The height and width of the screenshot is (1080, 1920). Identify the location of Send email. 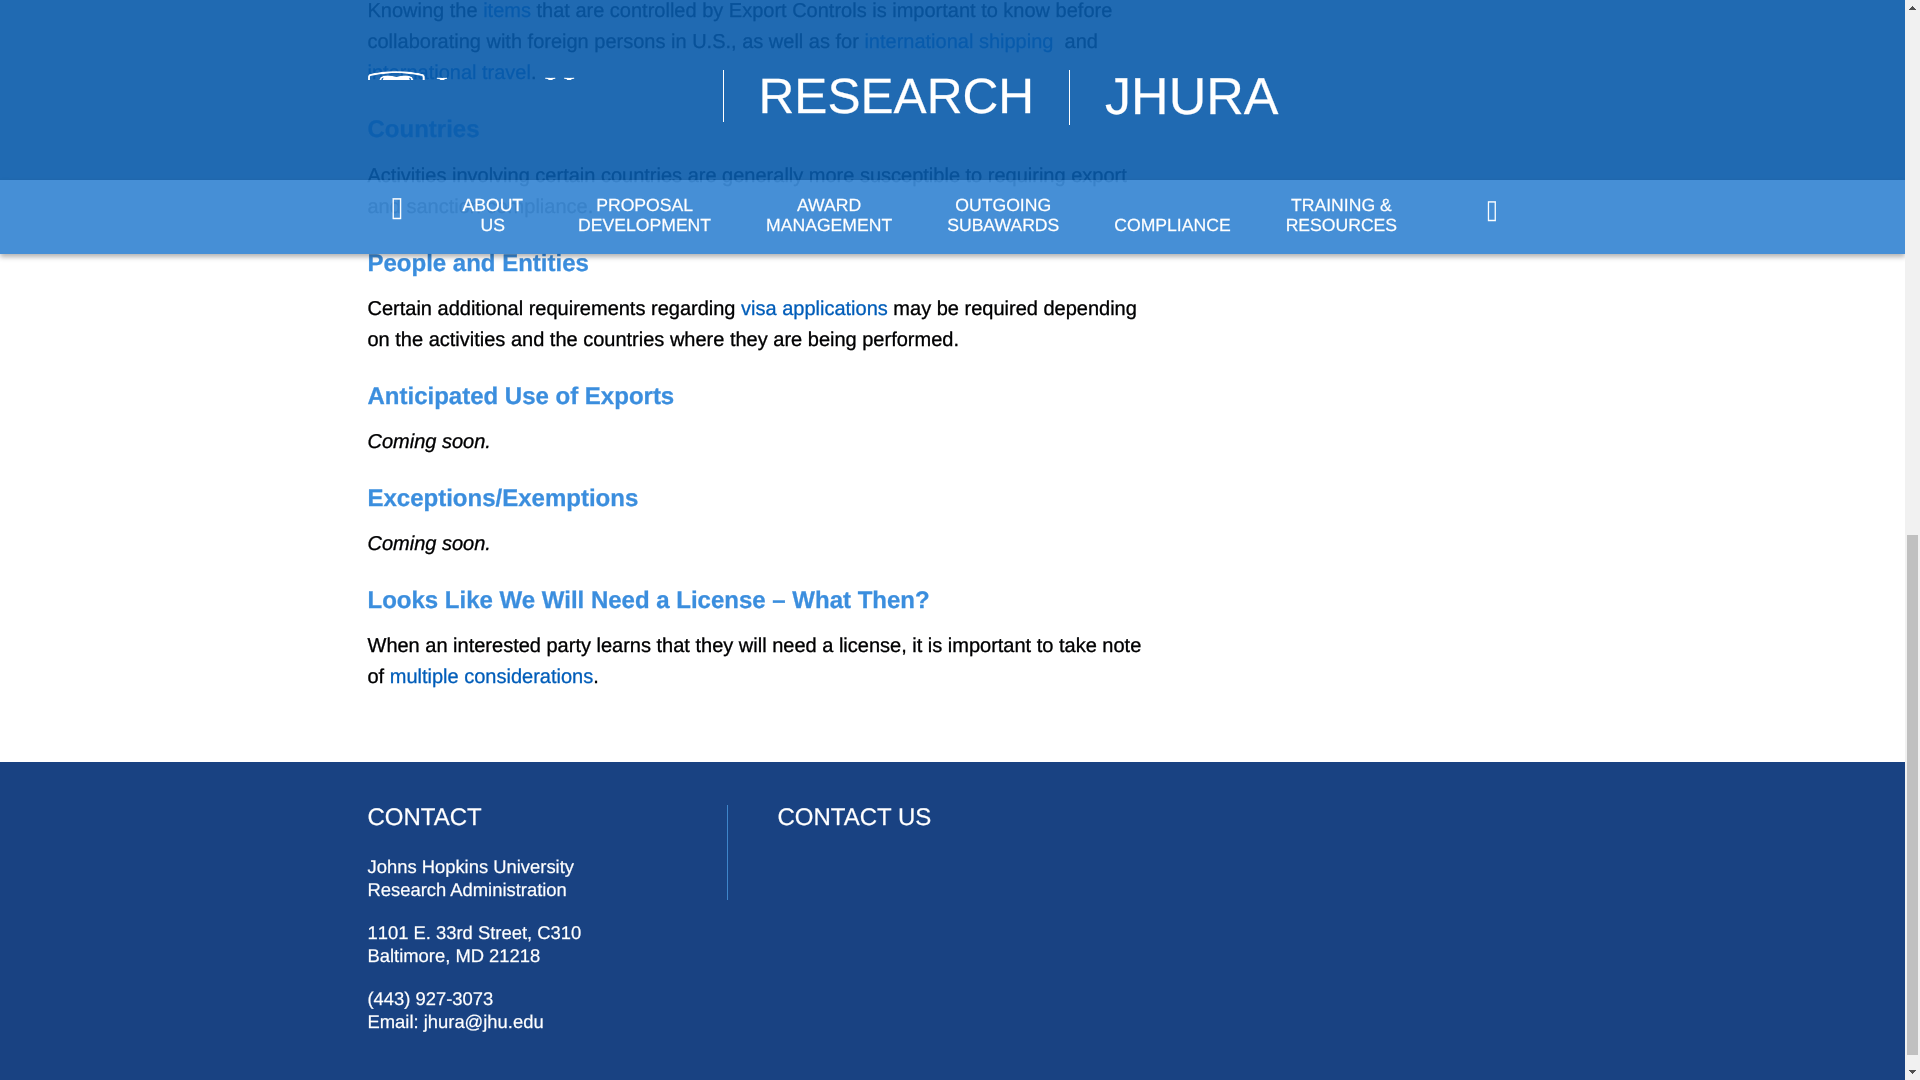
(484, 1021).